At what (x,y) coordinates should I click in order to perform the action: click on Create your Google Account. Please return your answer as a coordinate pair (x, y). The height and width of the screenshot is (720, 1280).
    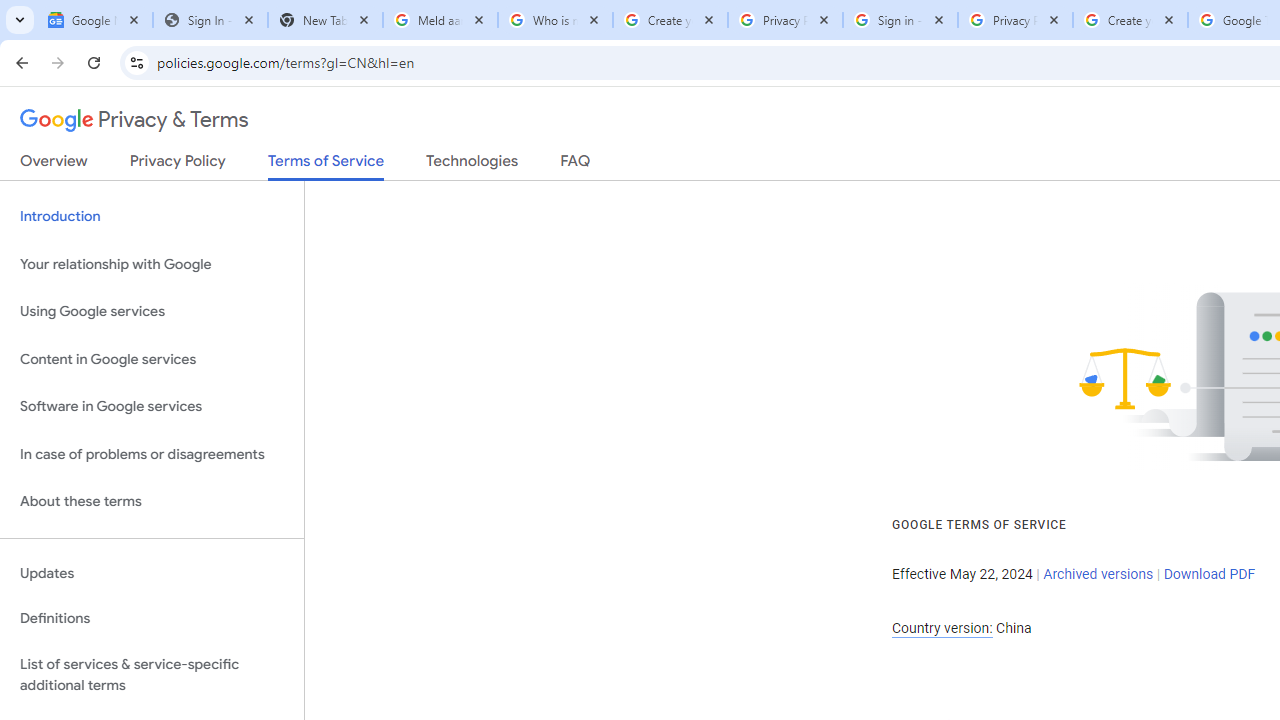
    Looking at the image, I should click on (670, 20).